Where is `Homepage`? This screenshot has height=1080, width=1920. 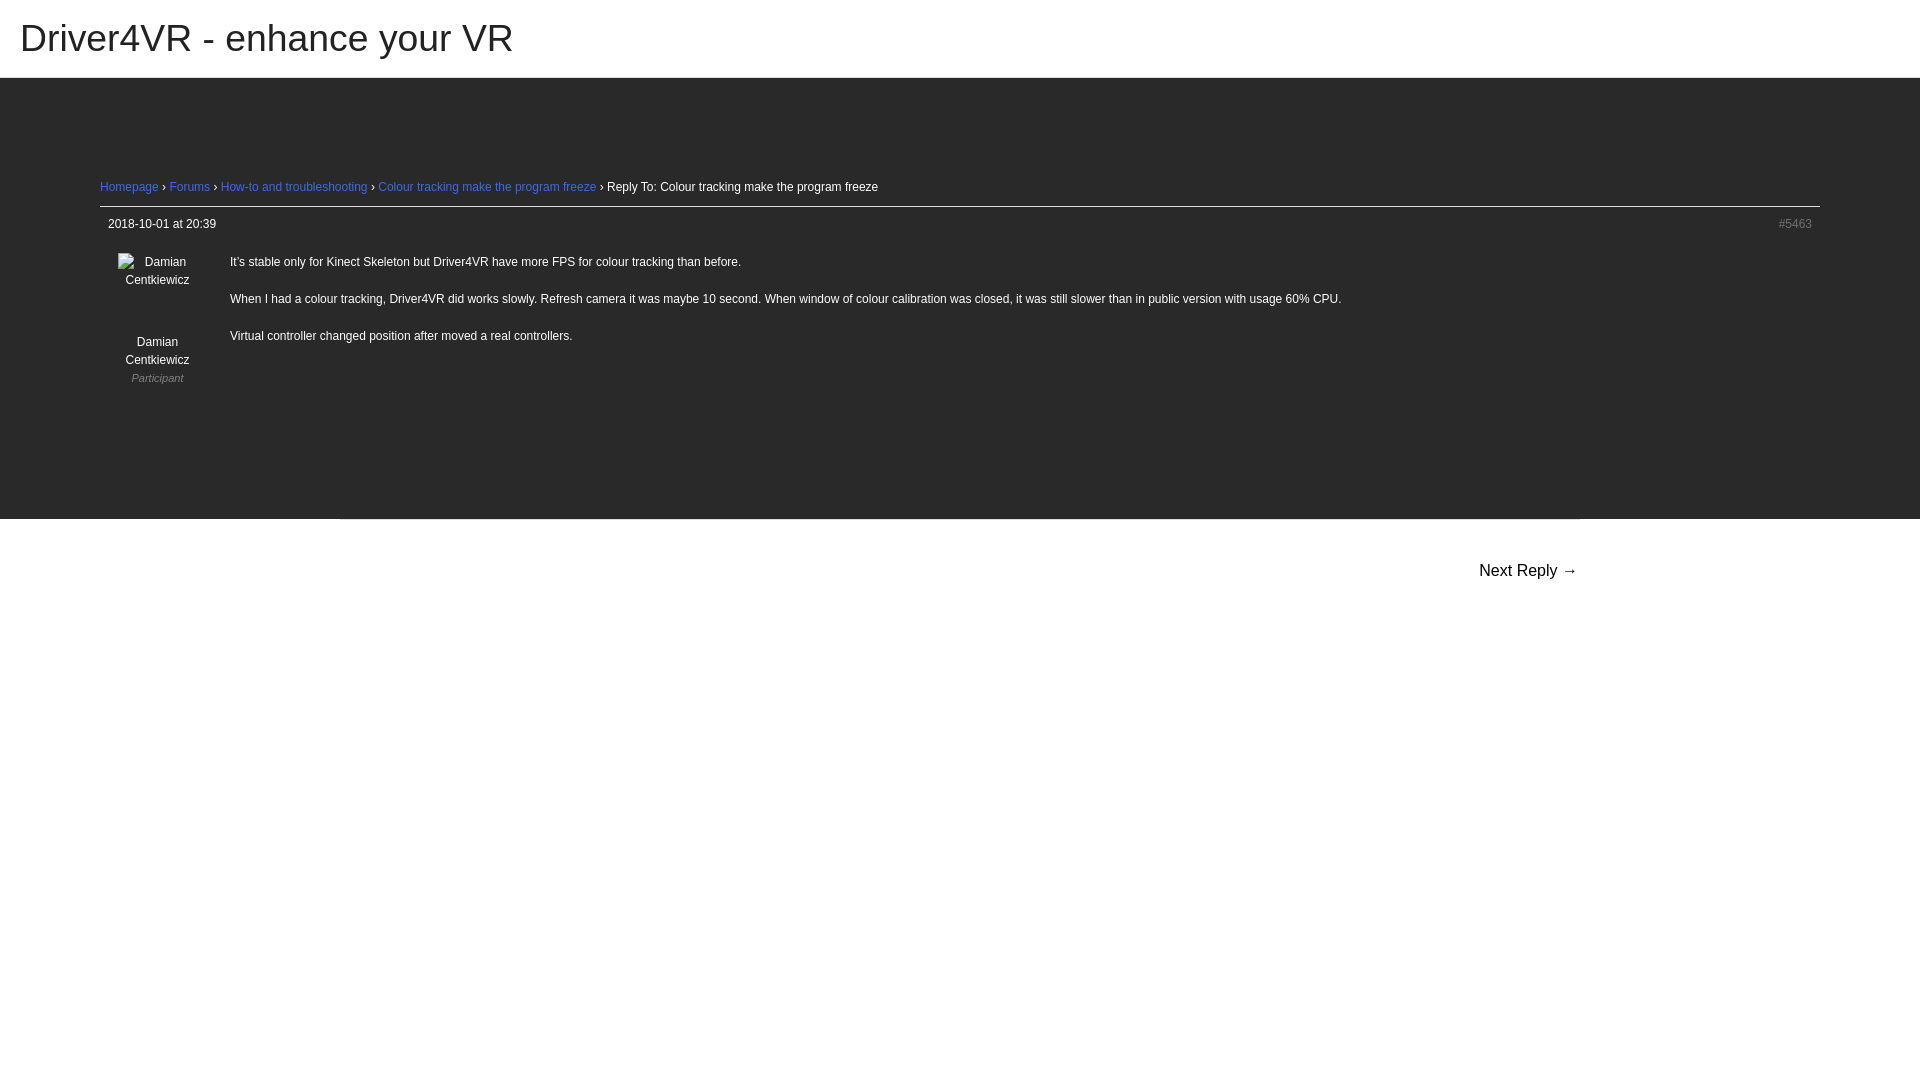
Homepage is located at coordinates (129, 187).